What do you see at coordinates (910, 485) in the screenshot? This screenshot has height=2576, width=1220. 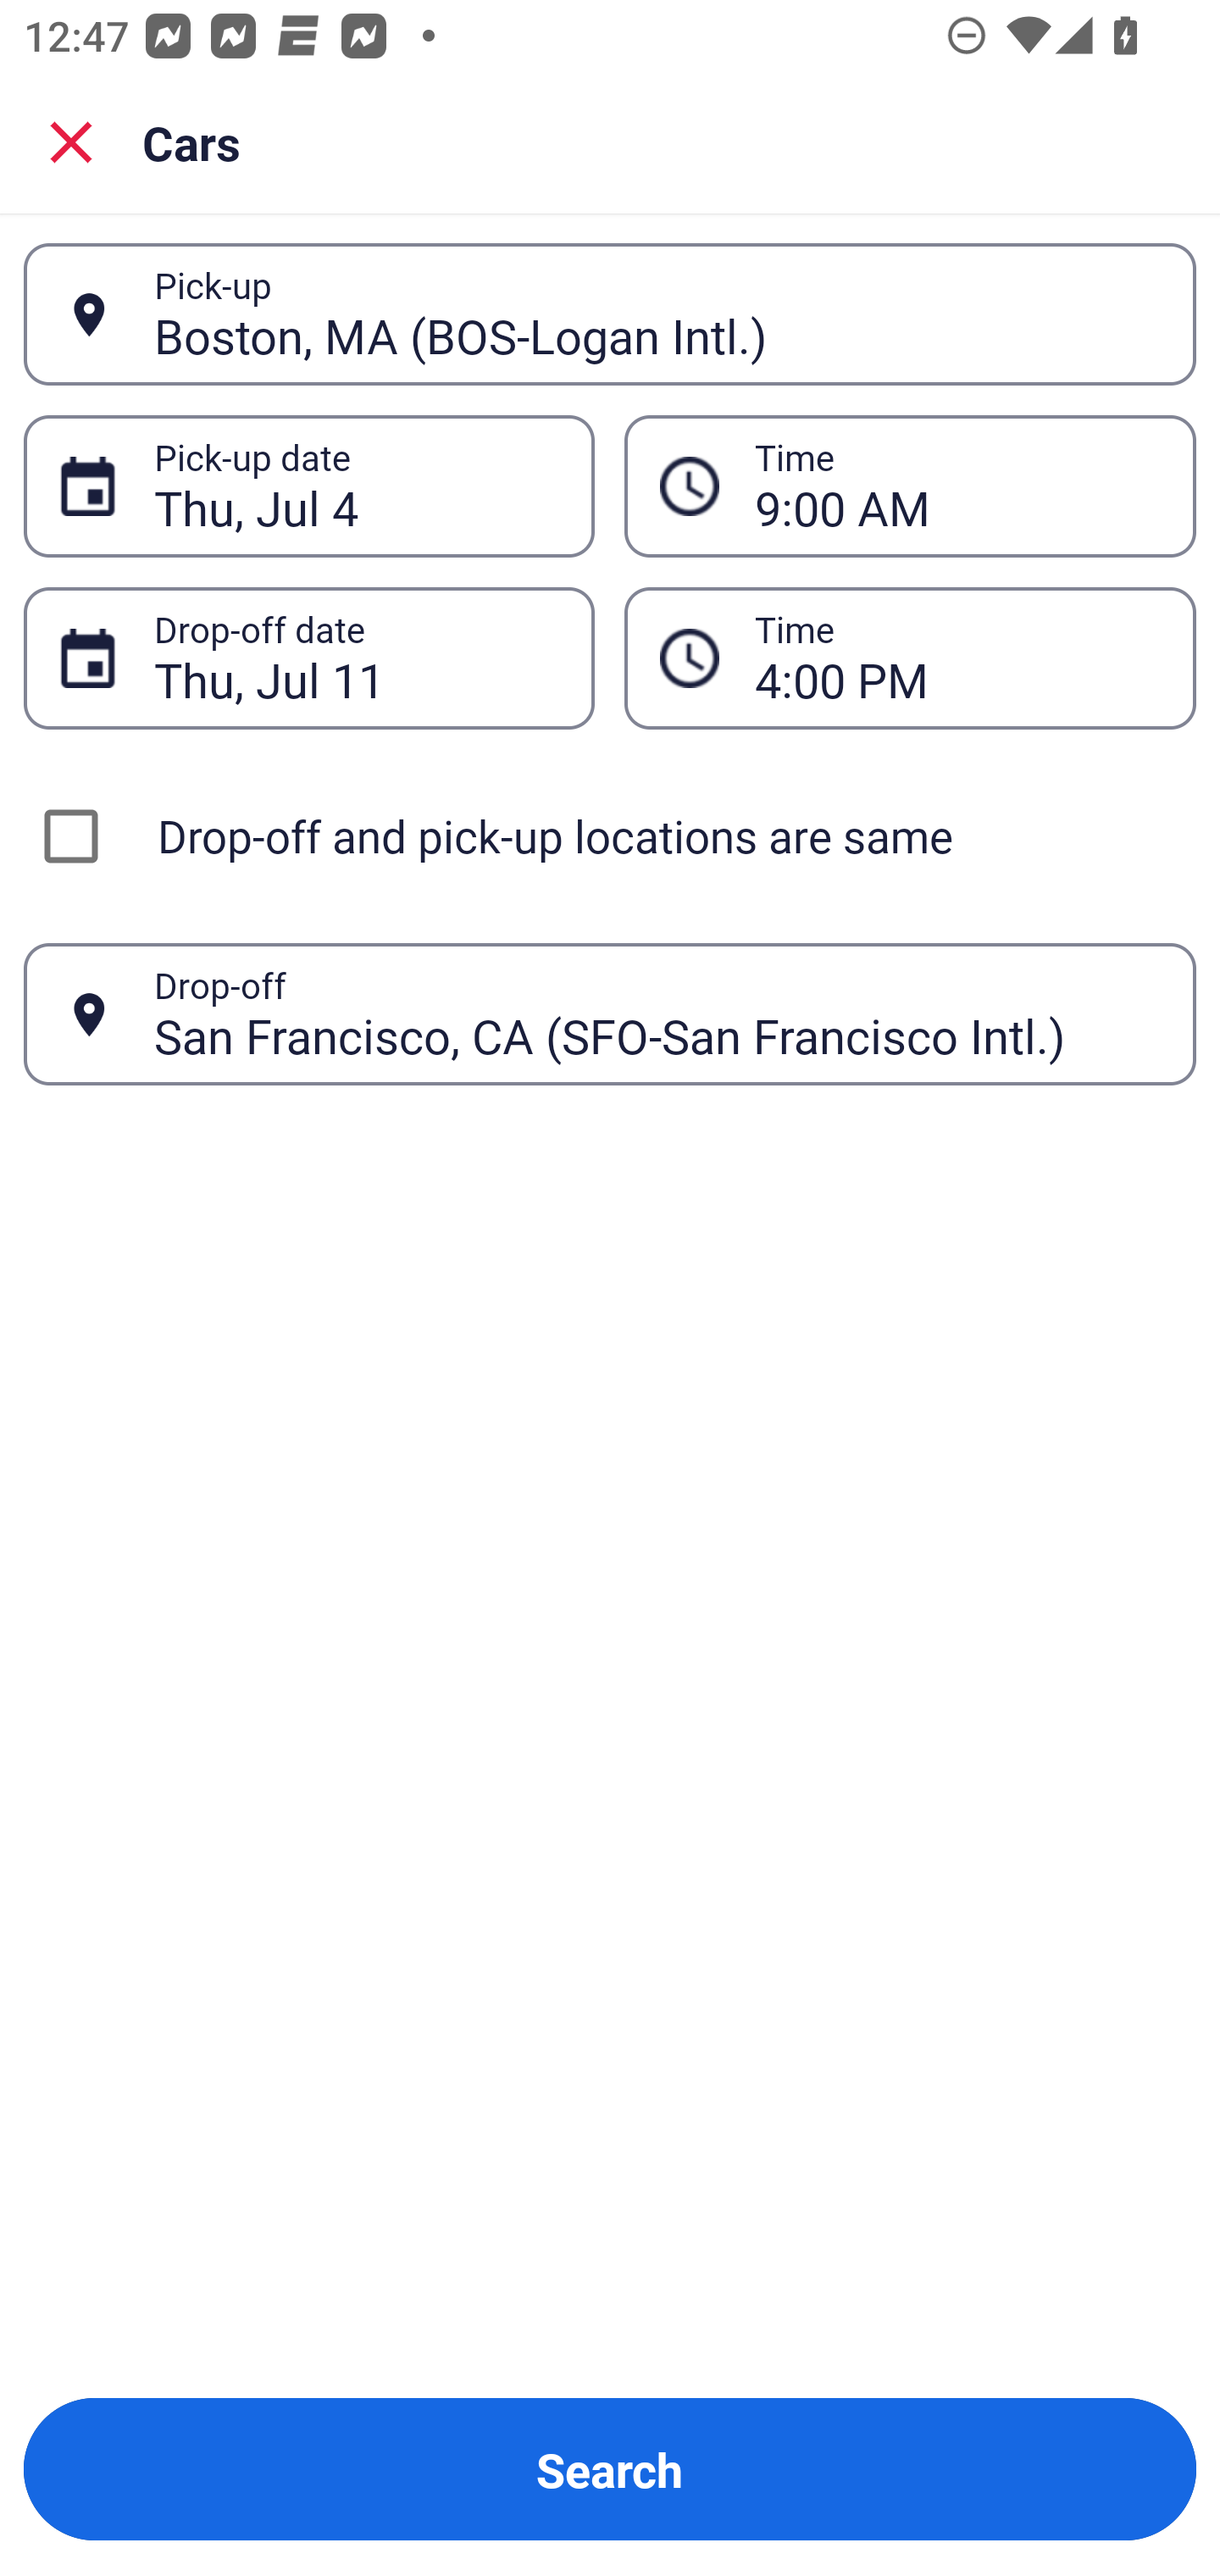 I see `9:00 AM` at bounding box center [910, 485].